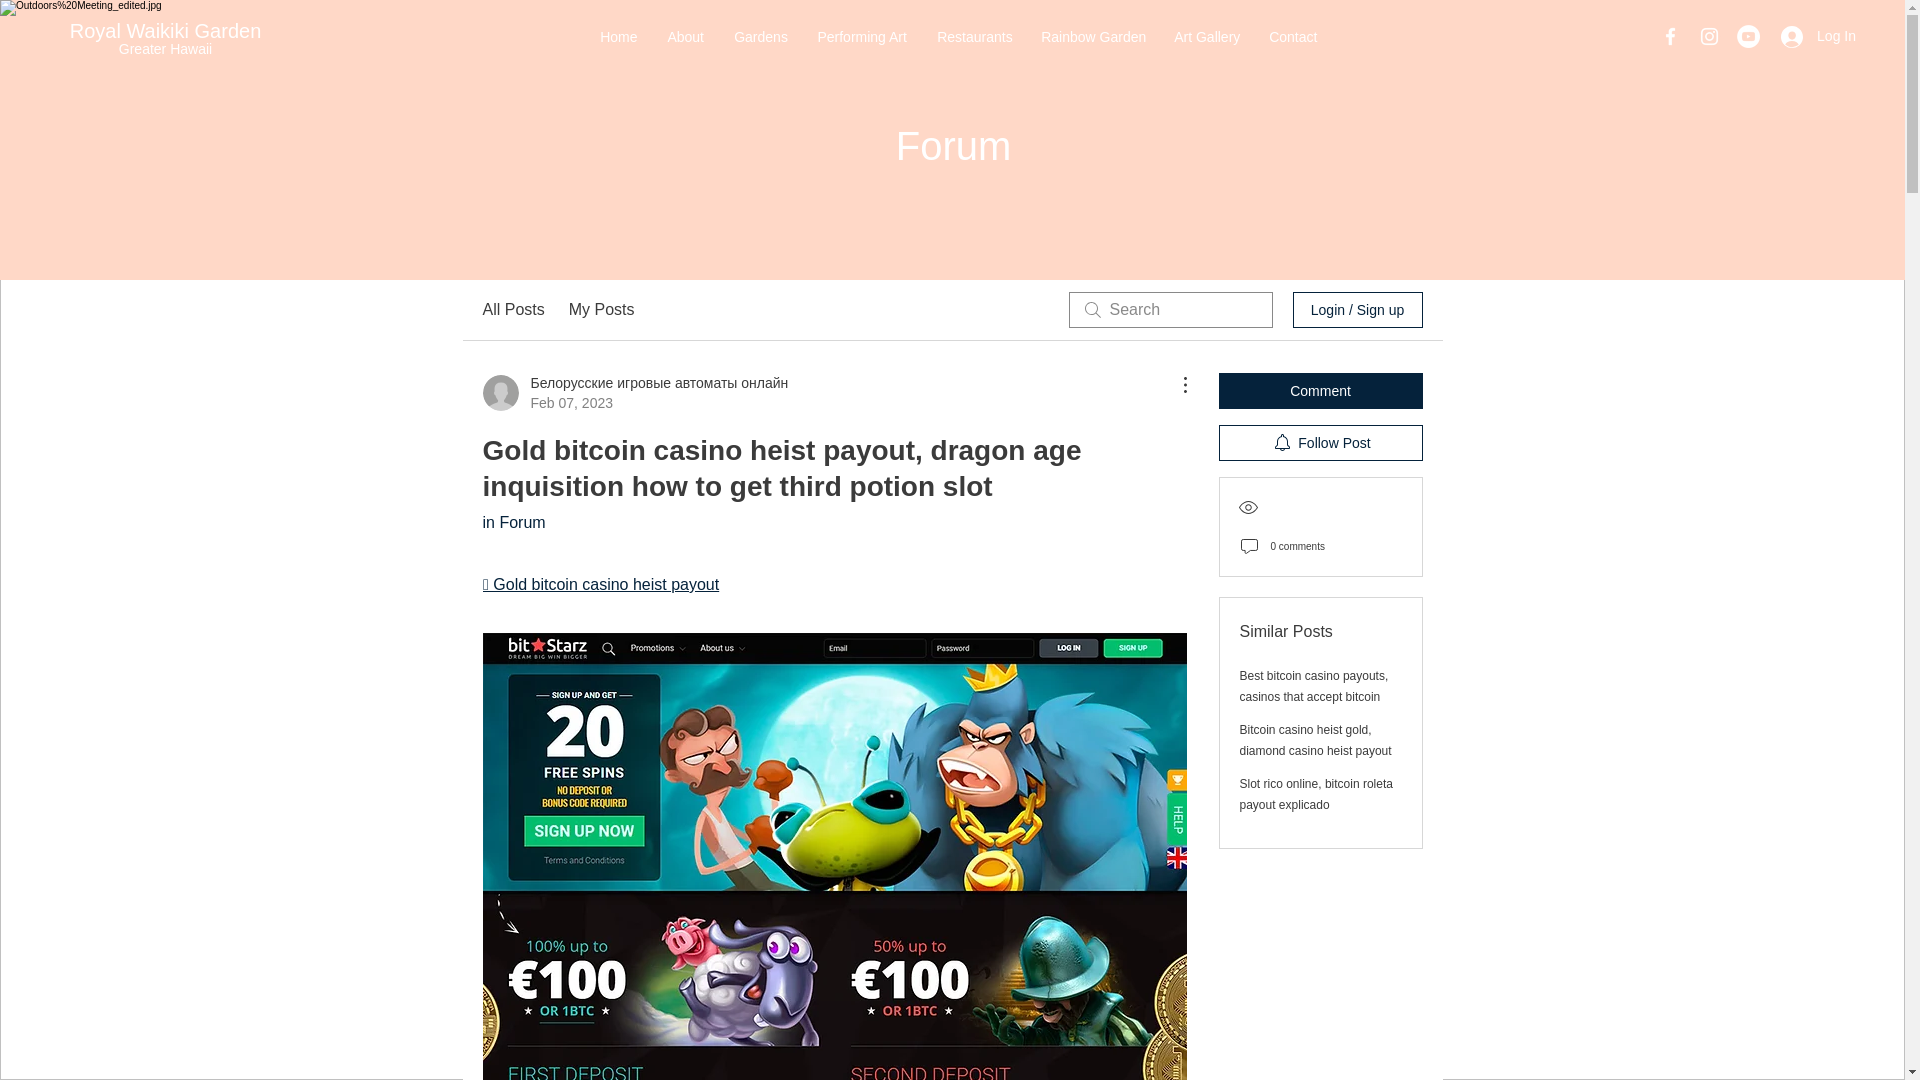 This screenshot has width=1920, height=1080. What do you see at coordinates (862, 36) in the screenshot?
I see `Performing Art` at bounding box center [862, 36].